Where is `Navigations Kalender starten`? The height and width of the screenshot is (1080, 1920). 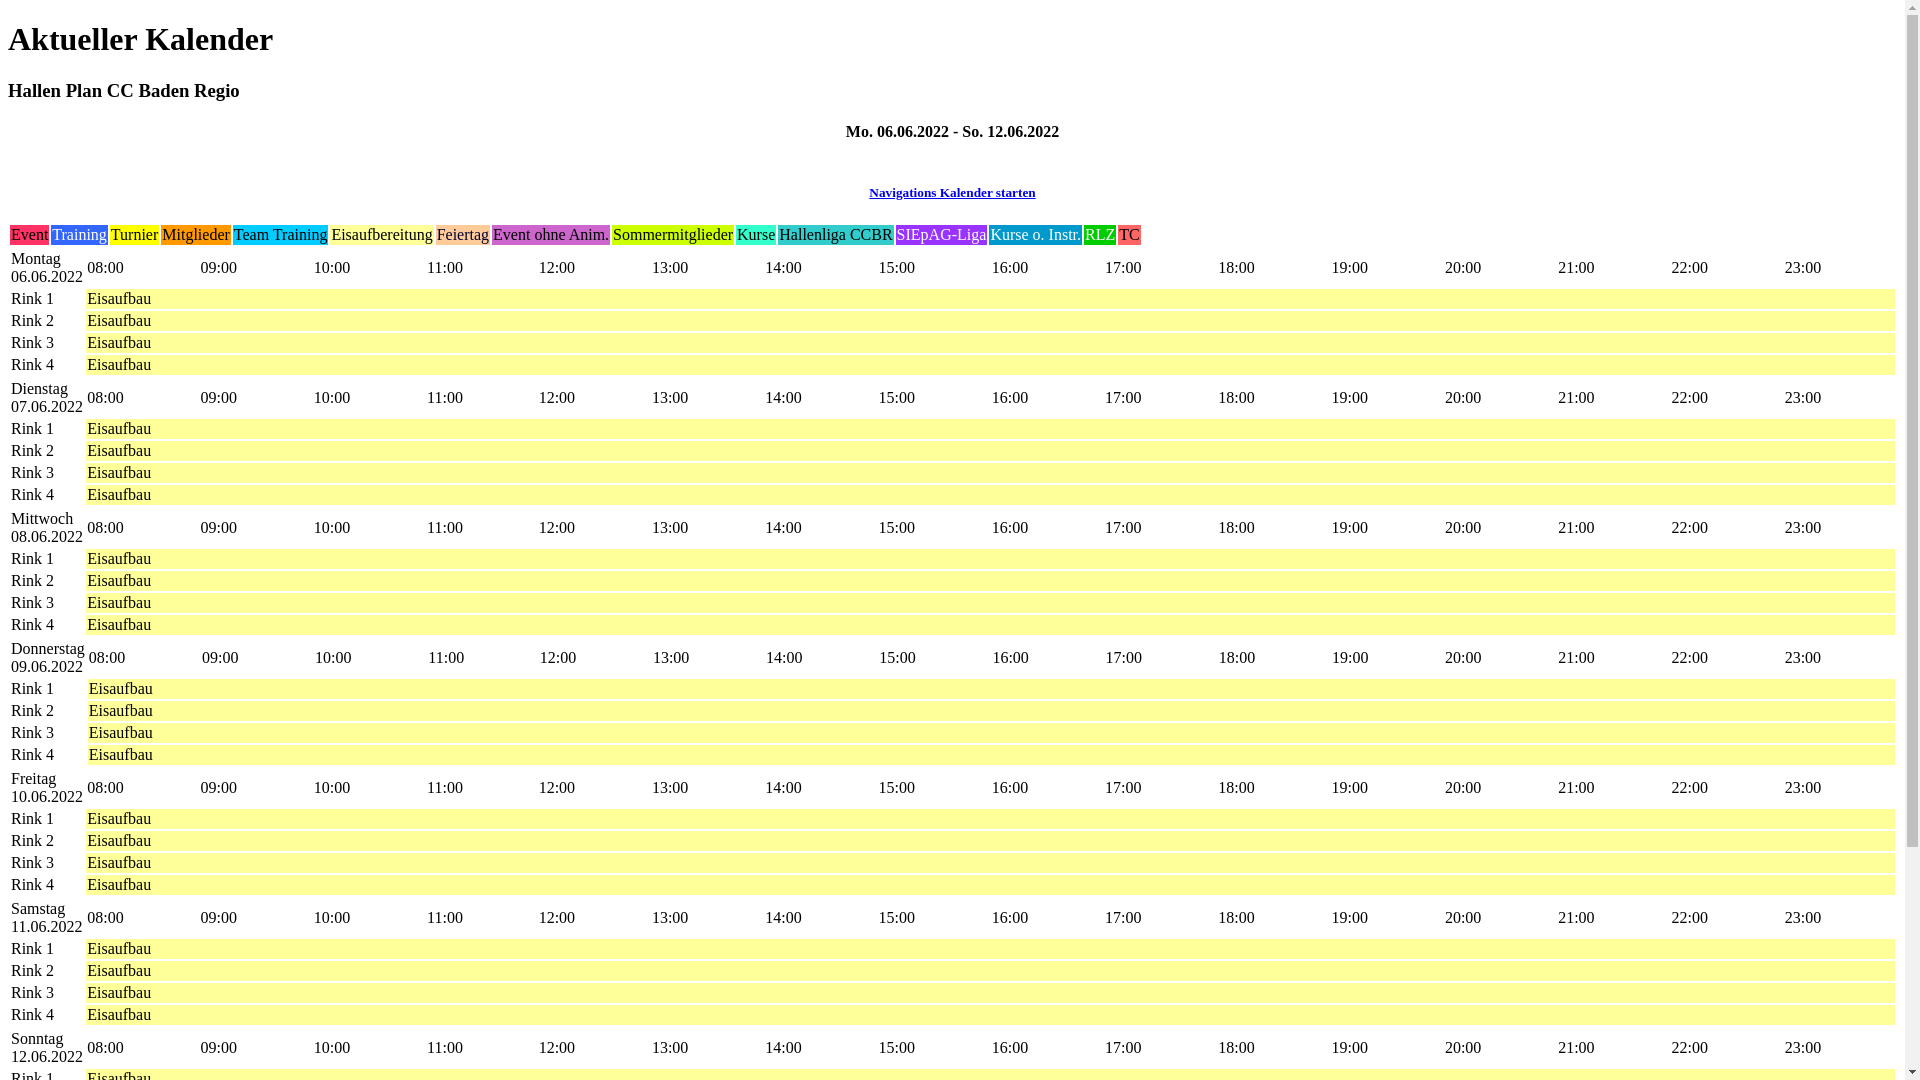
Navigations Kalender starten is located at coordinates (952, 192).